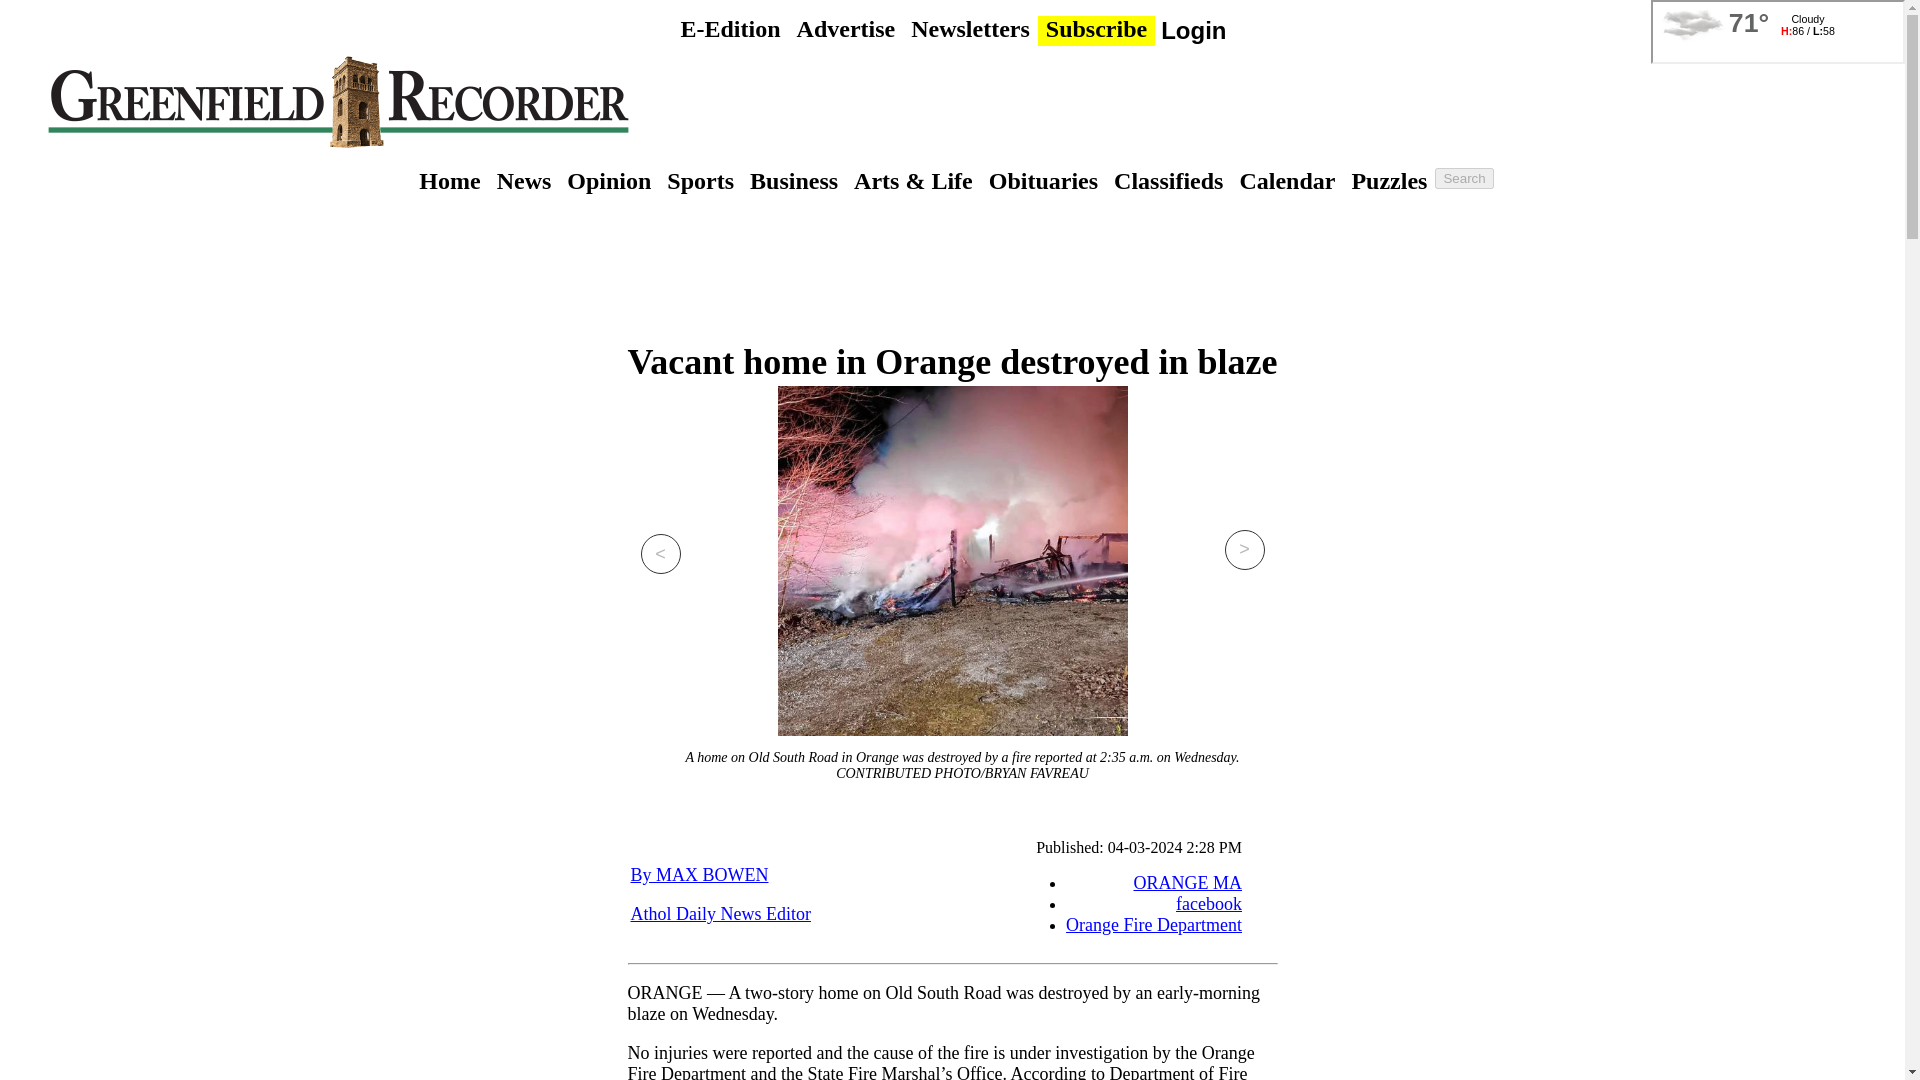  What do you see at coordinates (700, 180) in the screenshot?
I see `Sports` at bounding box center [700, 180].